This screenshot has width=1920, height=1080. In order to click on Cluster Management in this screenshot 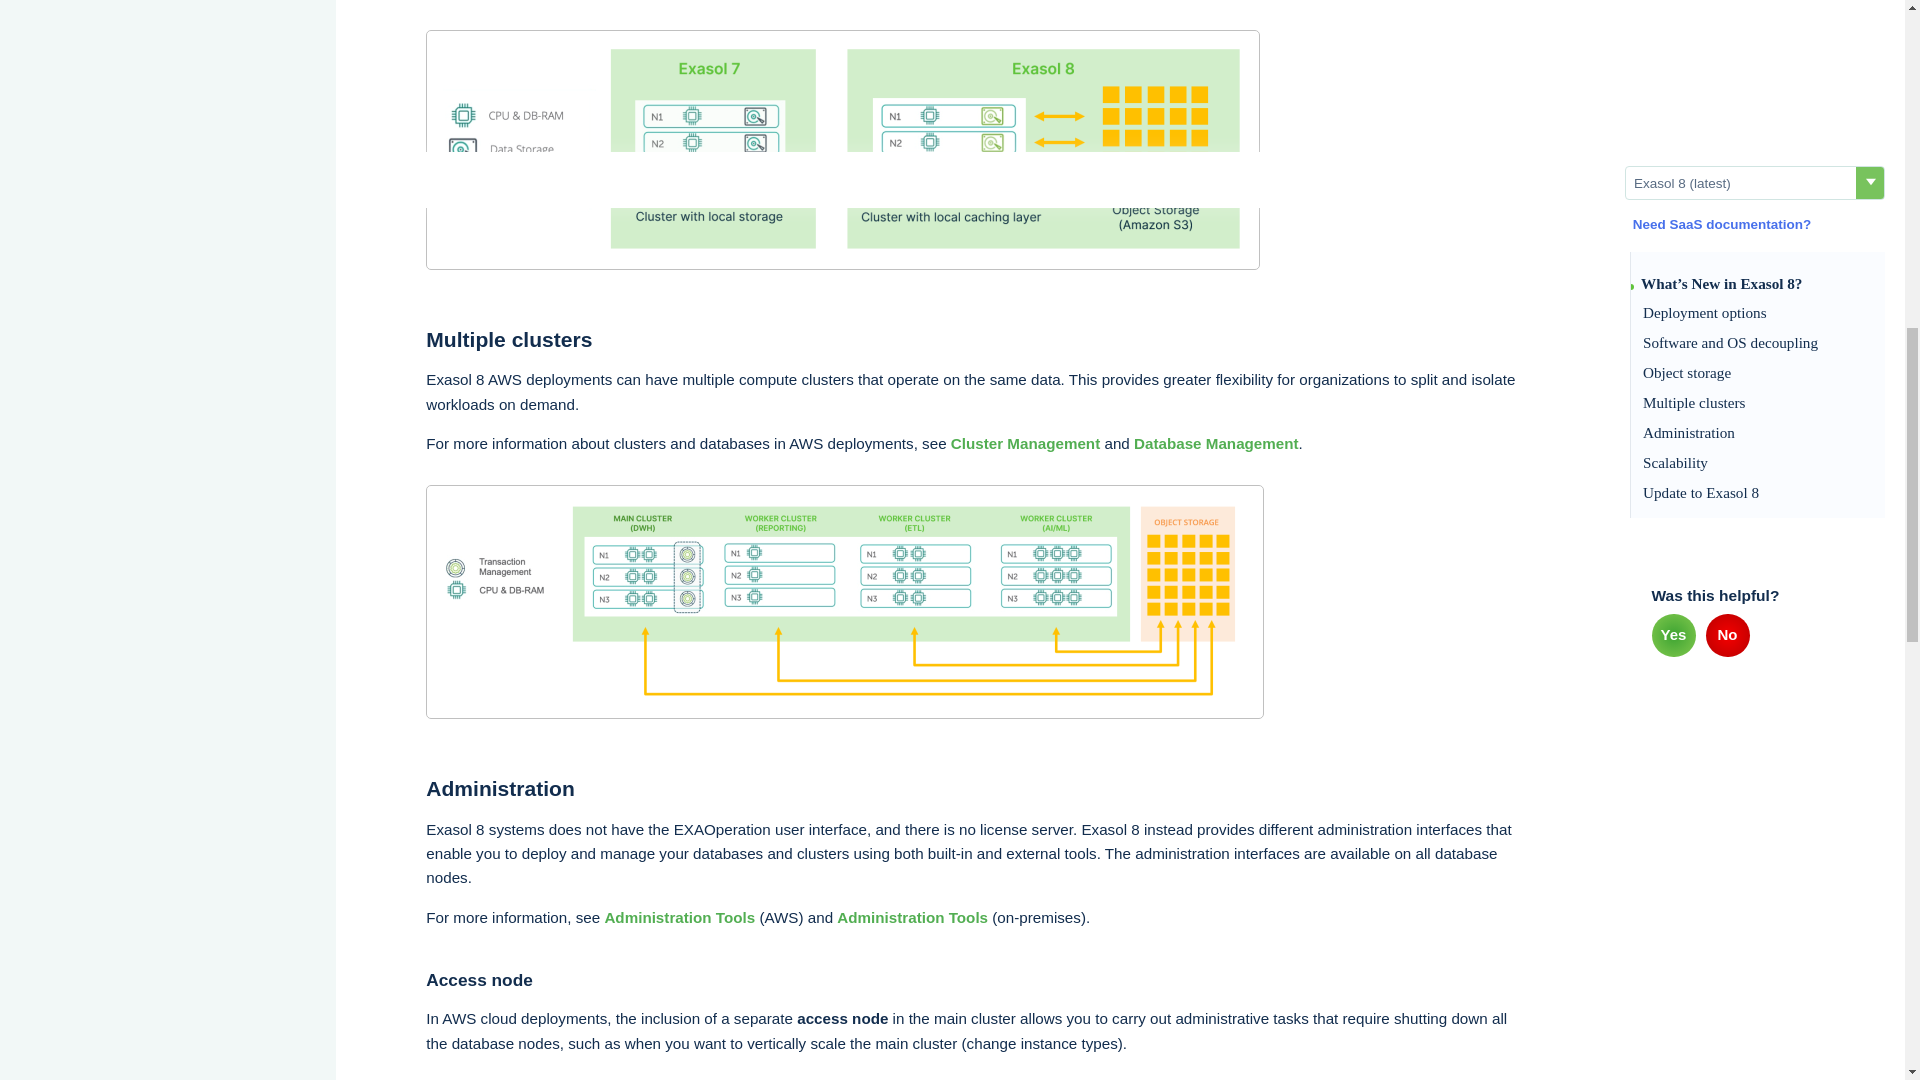, I will do `click(1025, 444)`.